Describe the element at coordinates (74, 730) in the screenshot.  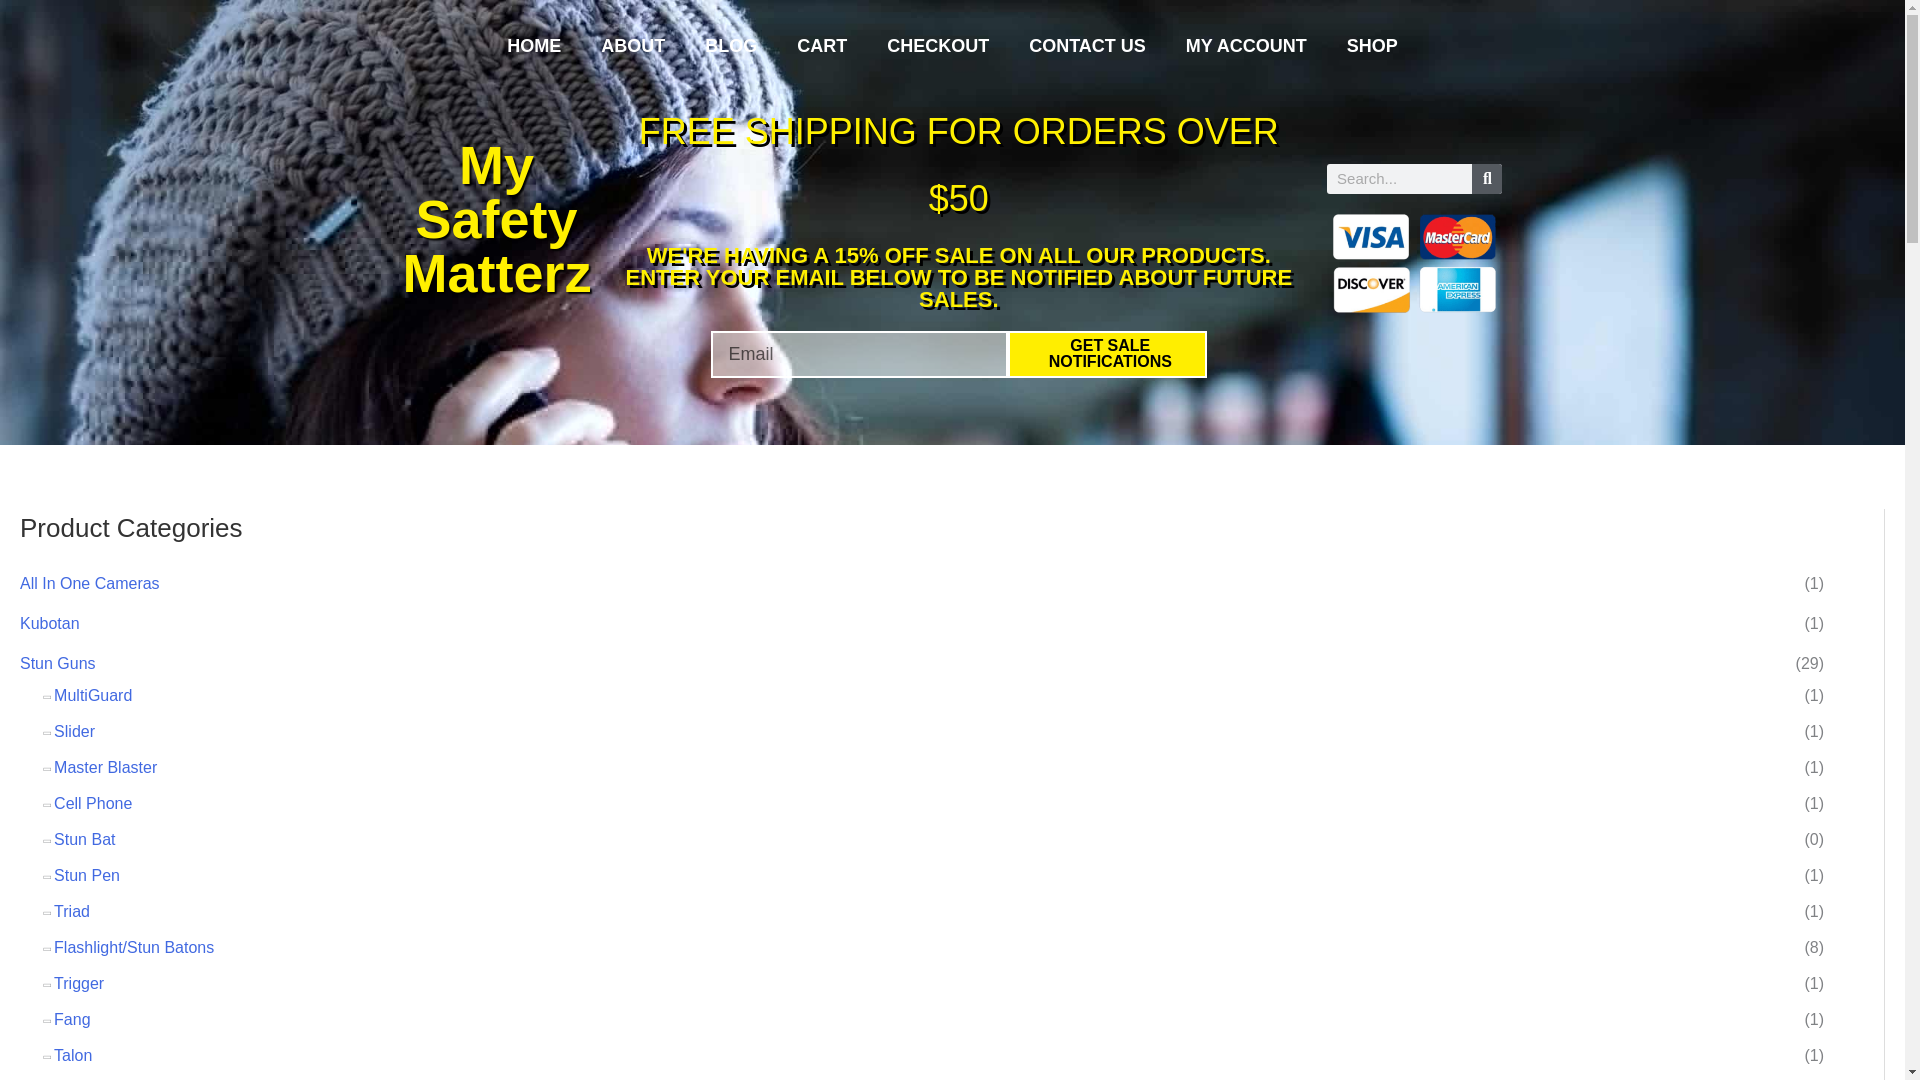
I see `Slider` at that location.